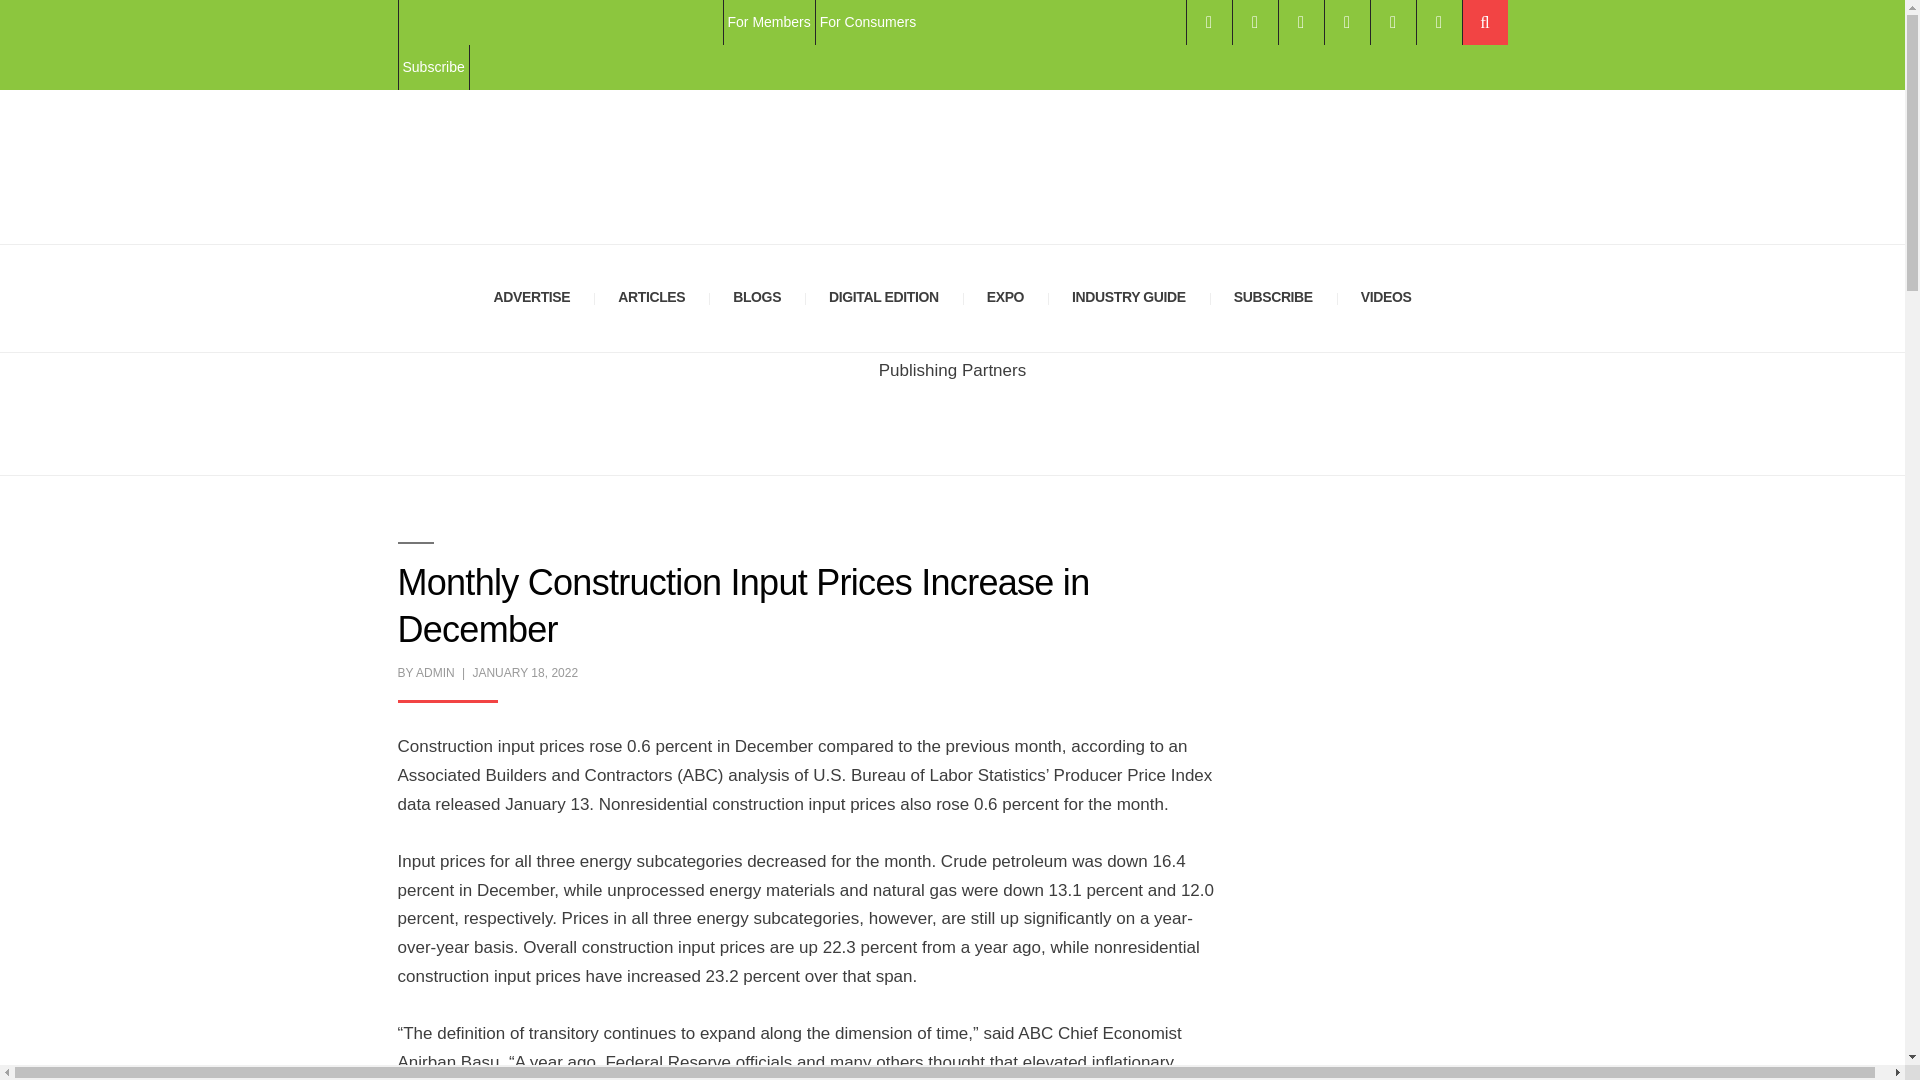 This screenshot has width=1920, height=1080. Describe the element at coordinates (650, 298) in the screenshot. I see `ARTICLES` at that location.